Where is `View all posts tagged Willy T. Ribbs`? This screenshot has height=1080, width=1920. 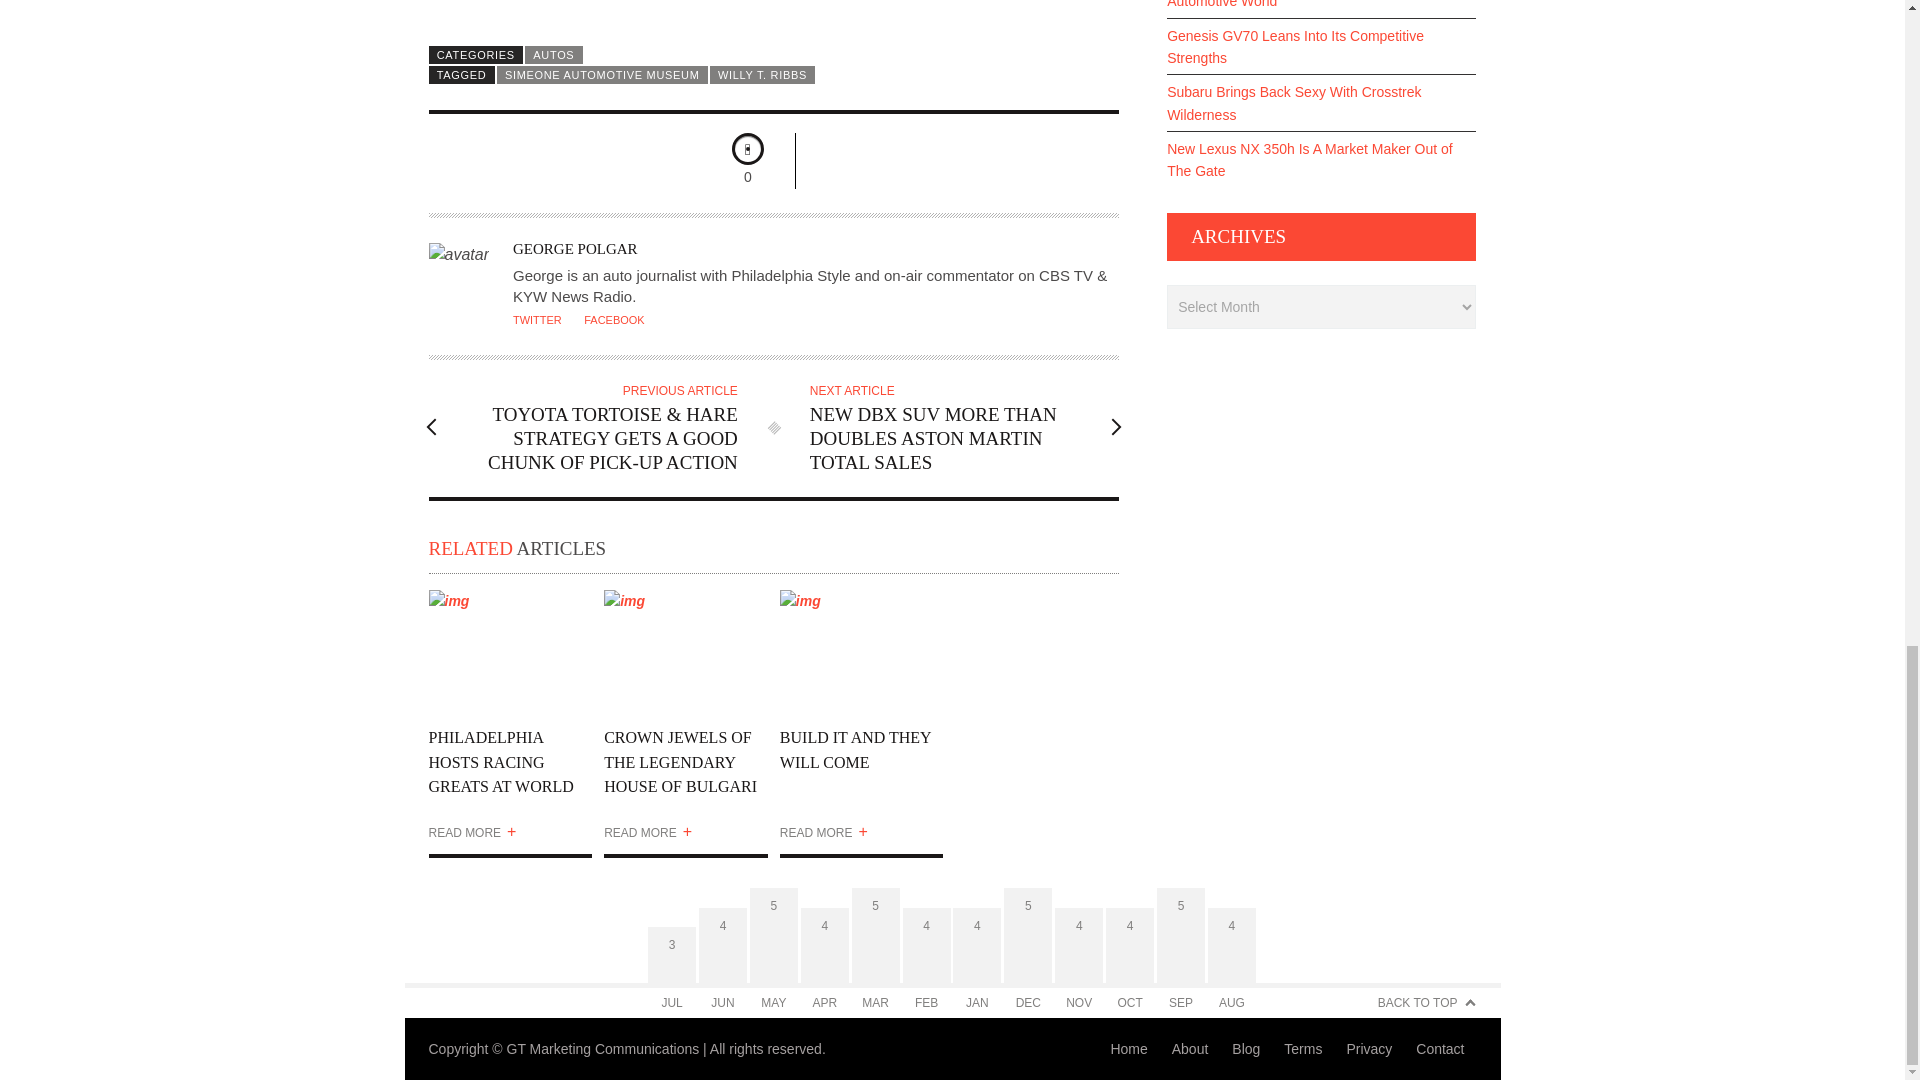
View all posts tagged Willy T. Ribbs is located at coordinates (762, 74).